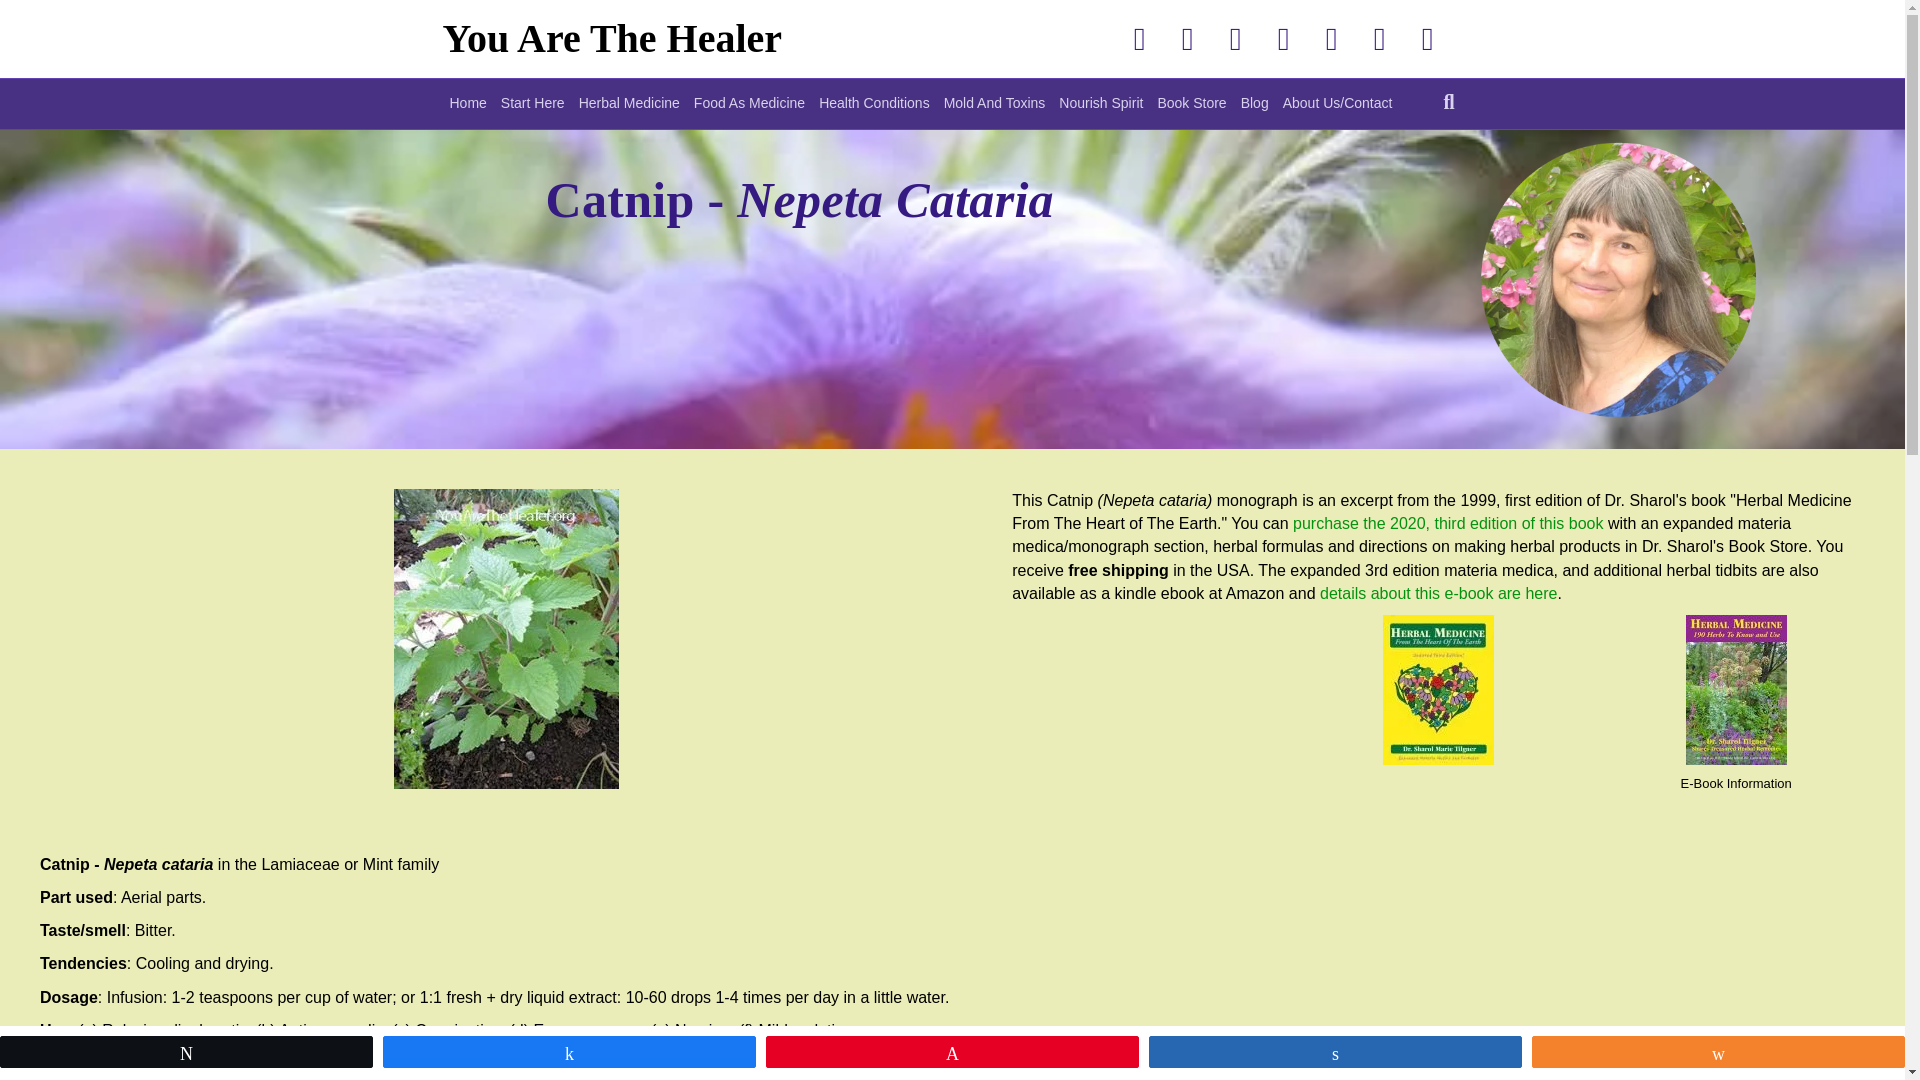 The height and width of the screenshot is (1080, 1920). Describe the element at coordinates (467, 103) in the screenshot. I see `Home` at that location.